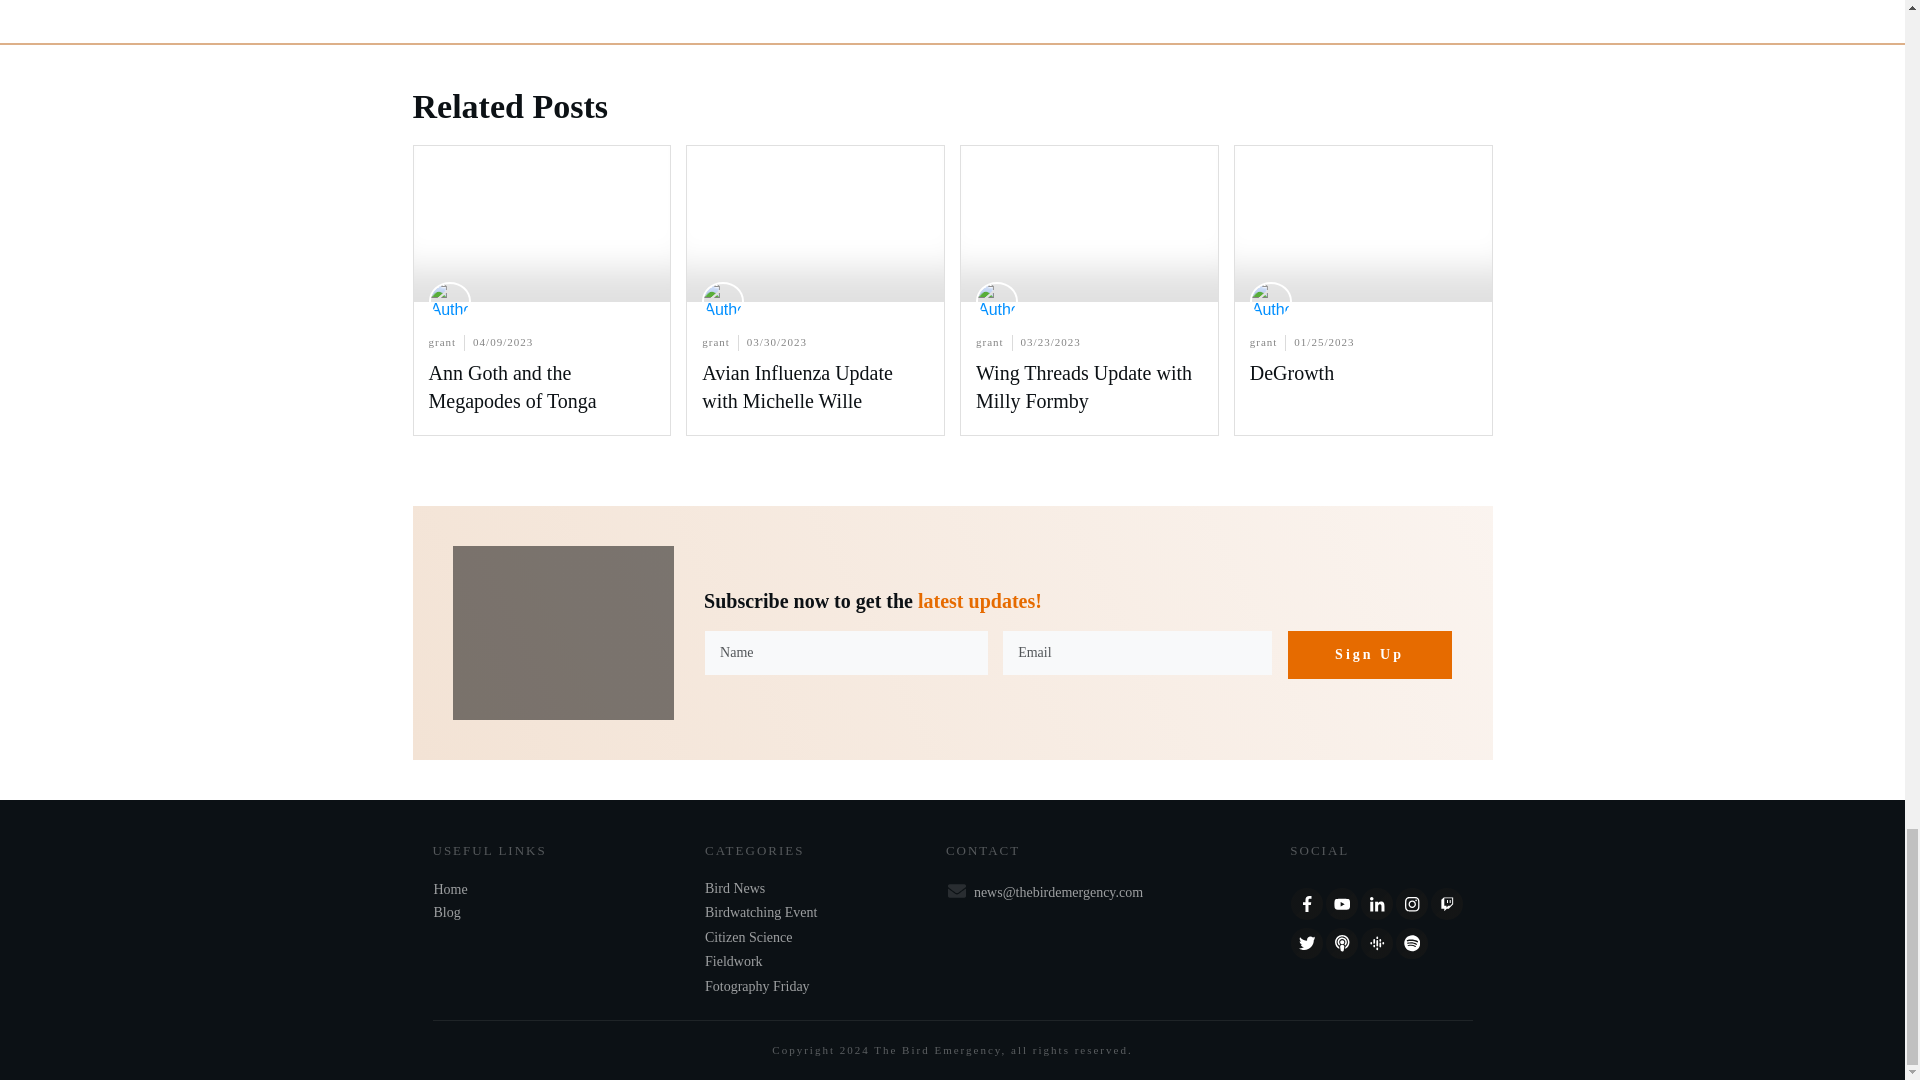 This screenshot has height=1080, width=1920. Describe the element at coordinates (542, 290) in the screenshot. I see `Ann Goth and the Megapodes of Tonga` at that location.